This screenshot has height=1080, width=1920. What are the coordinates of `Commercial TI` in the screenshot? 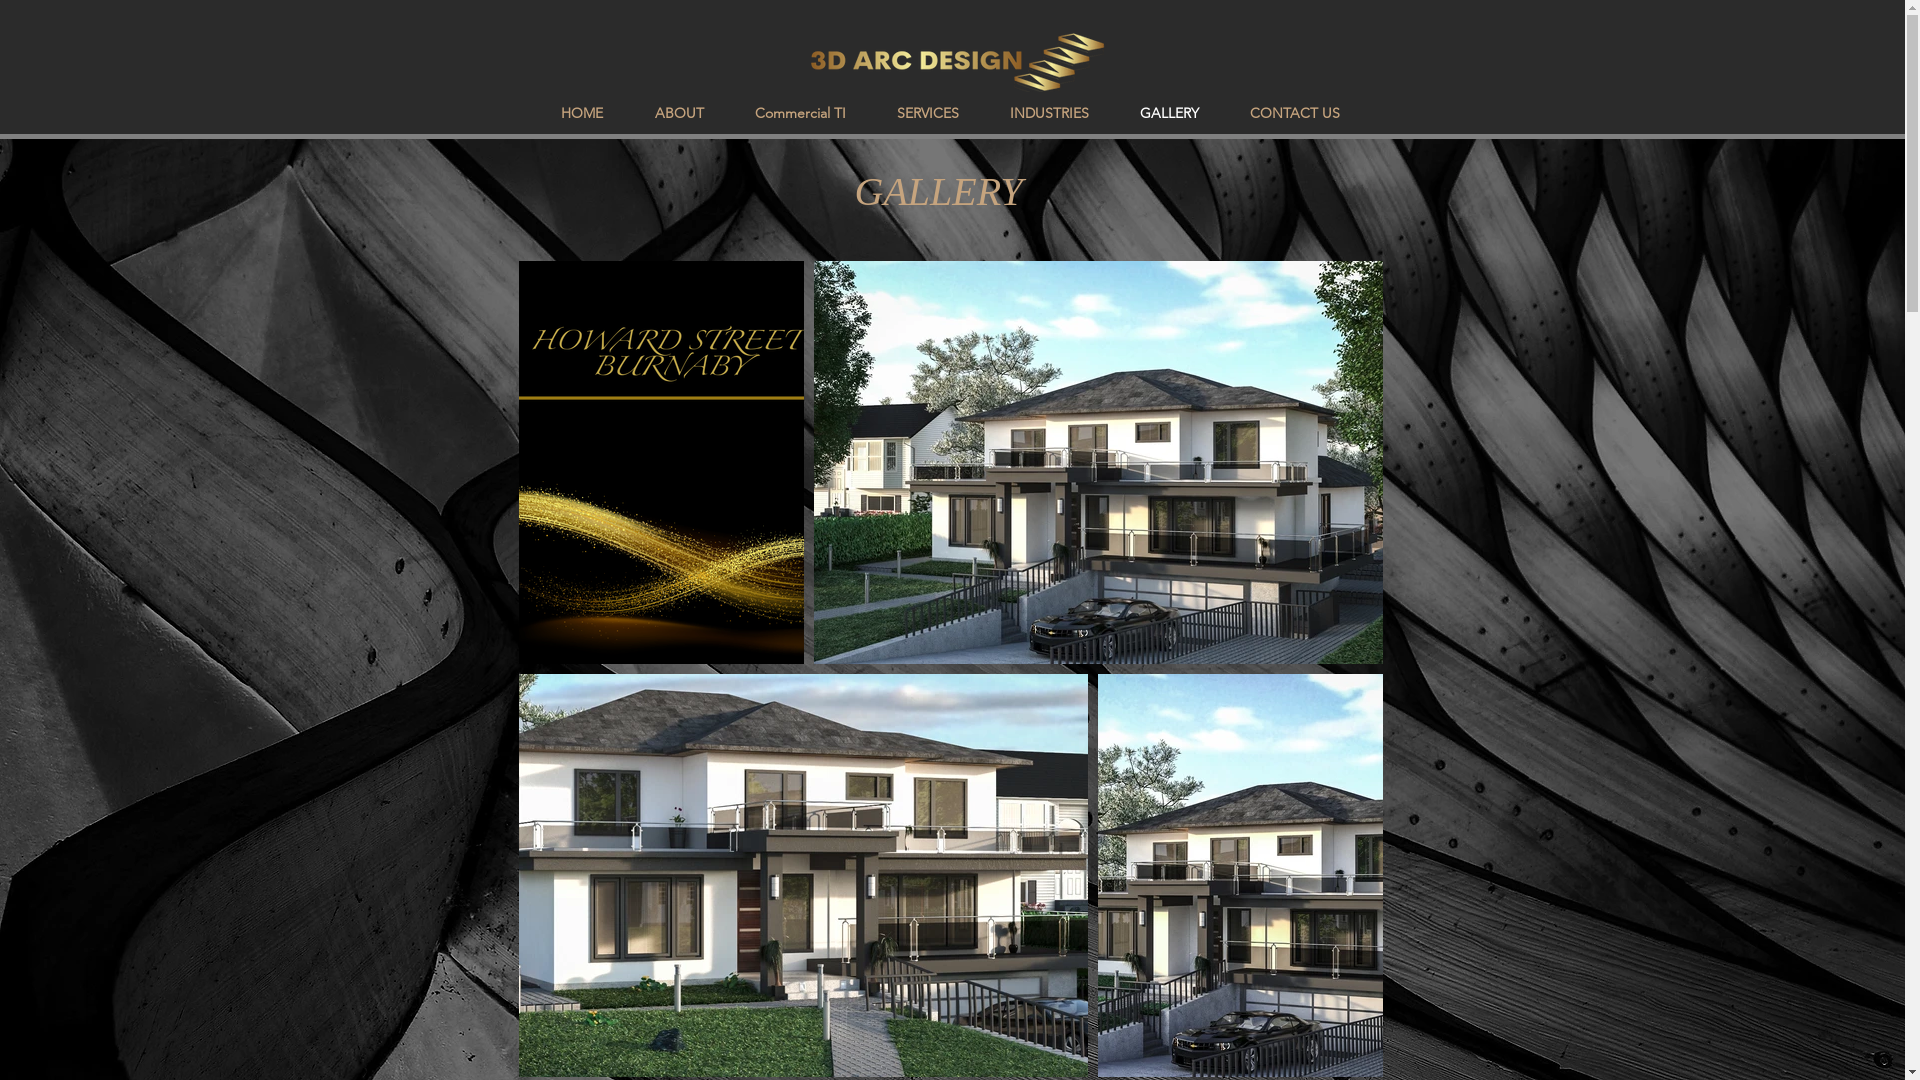 It's located at (801, 113).